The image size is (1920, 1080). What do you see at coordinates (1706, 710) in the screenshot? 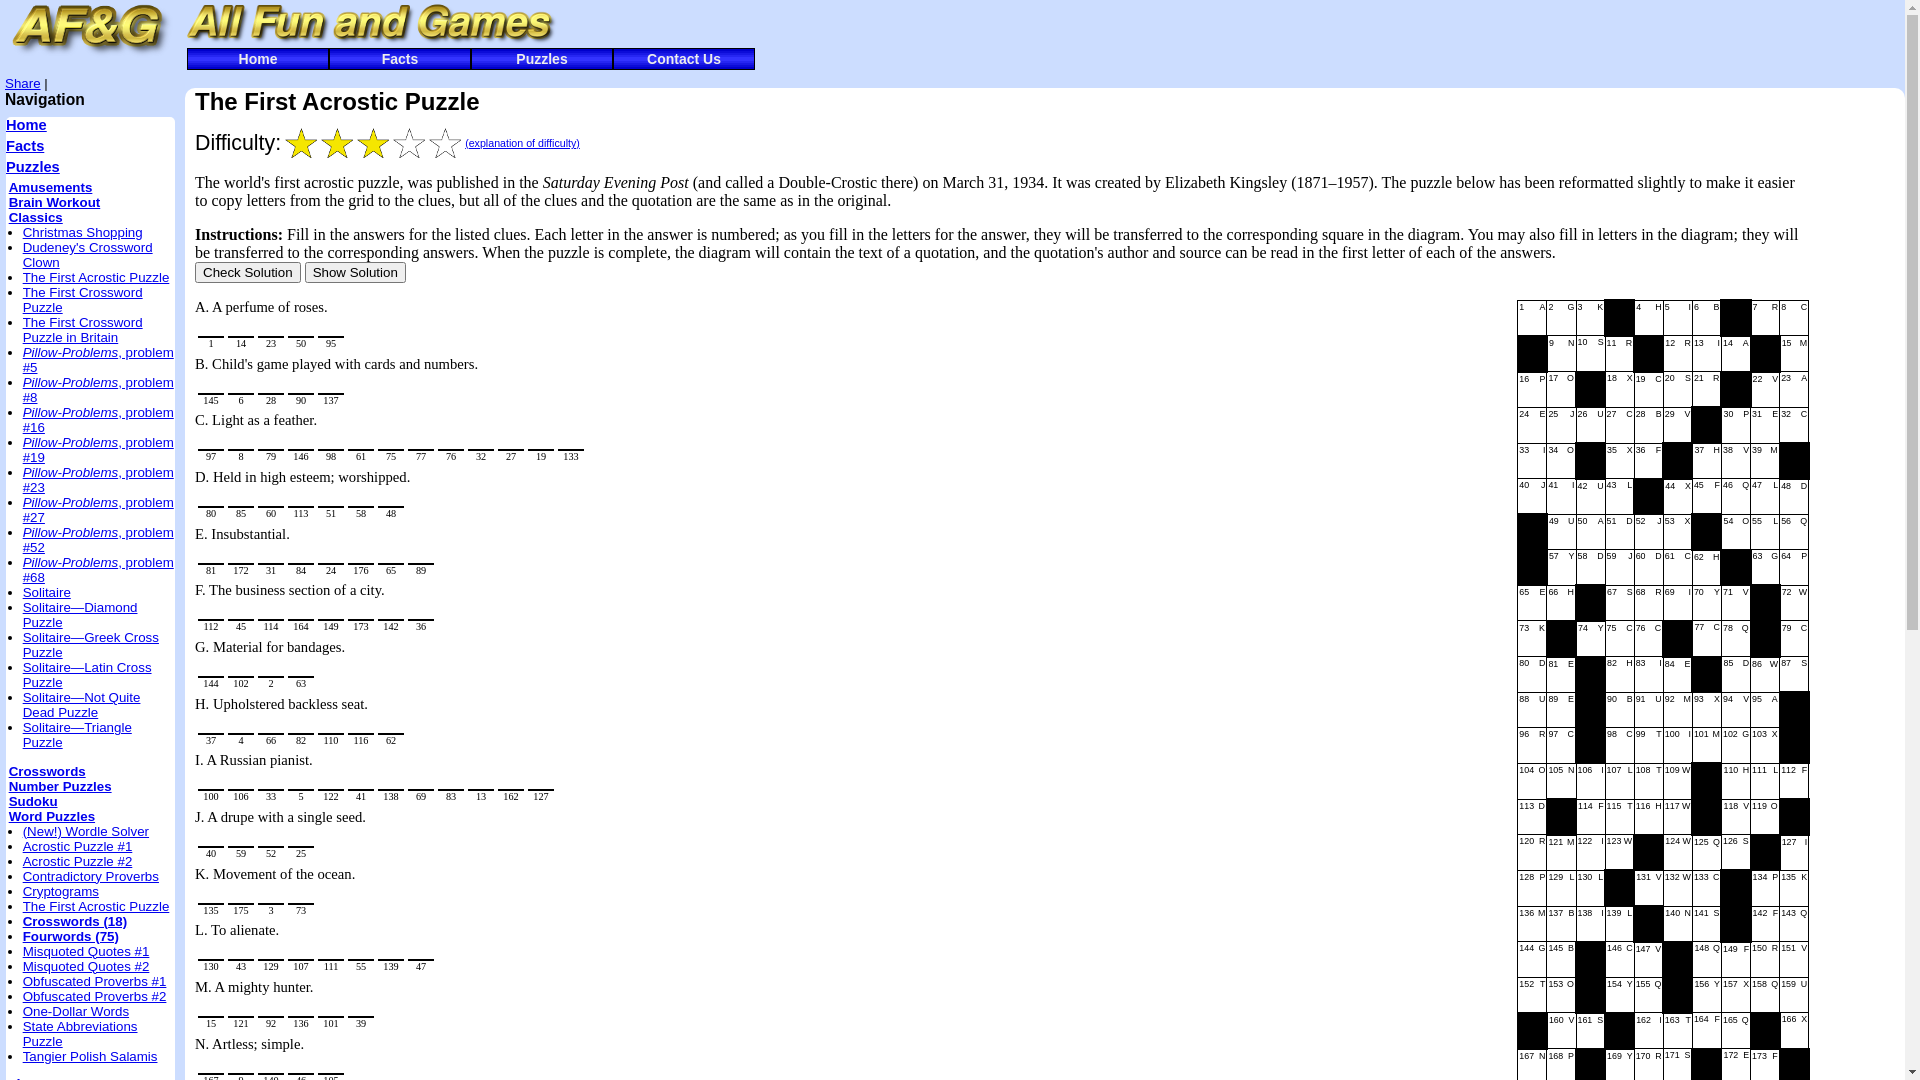
I see `93
X` at bounding box center [1706, 710].